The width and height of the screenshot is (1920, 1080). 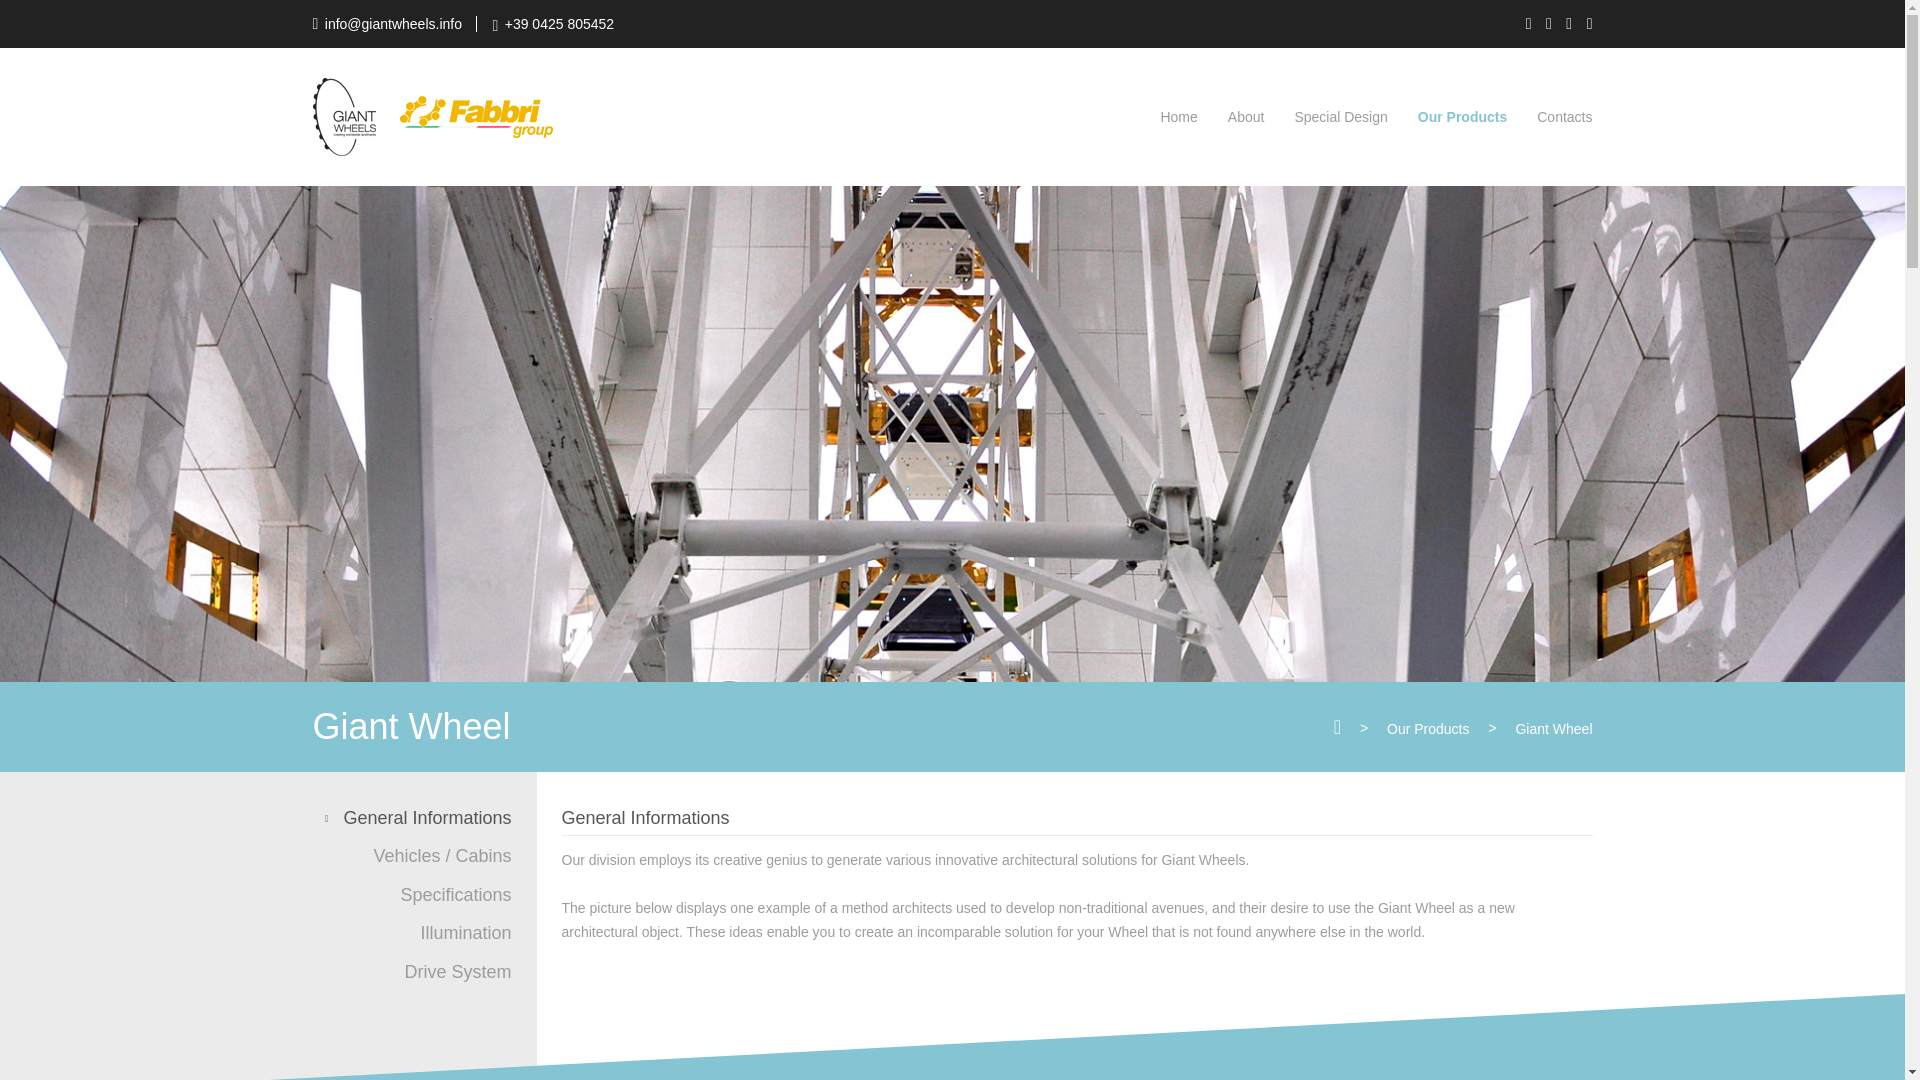 I want to click on Giant Wheel, so click(x=1552, y=728).